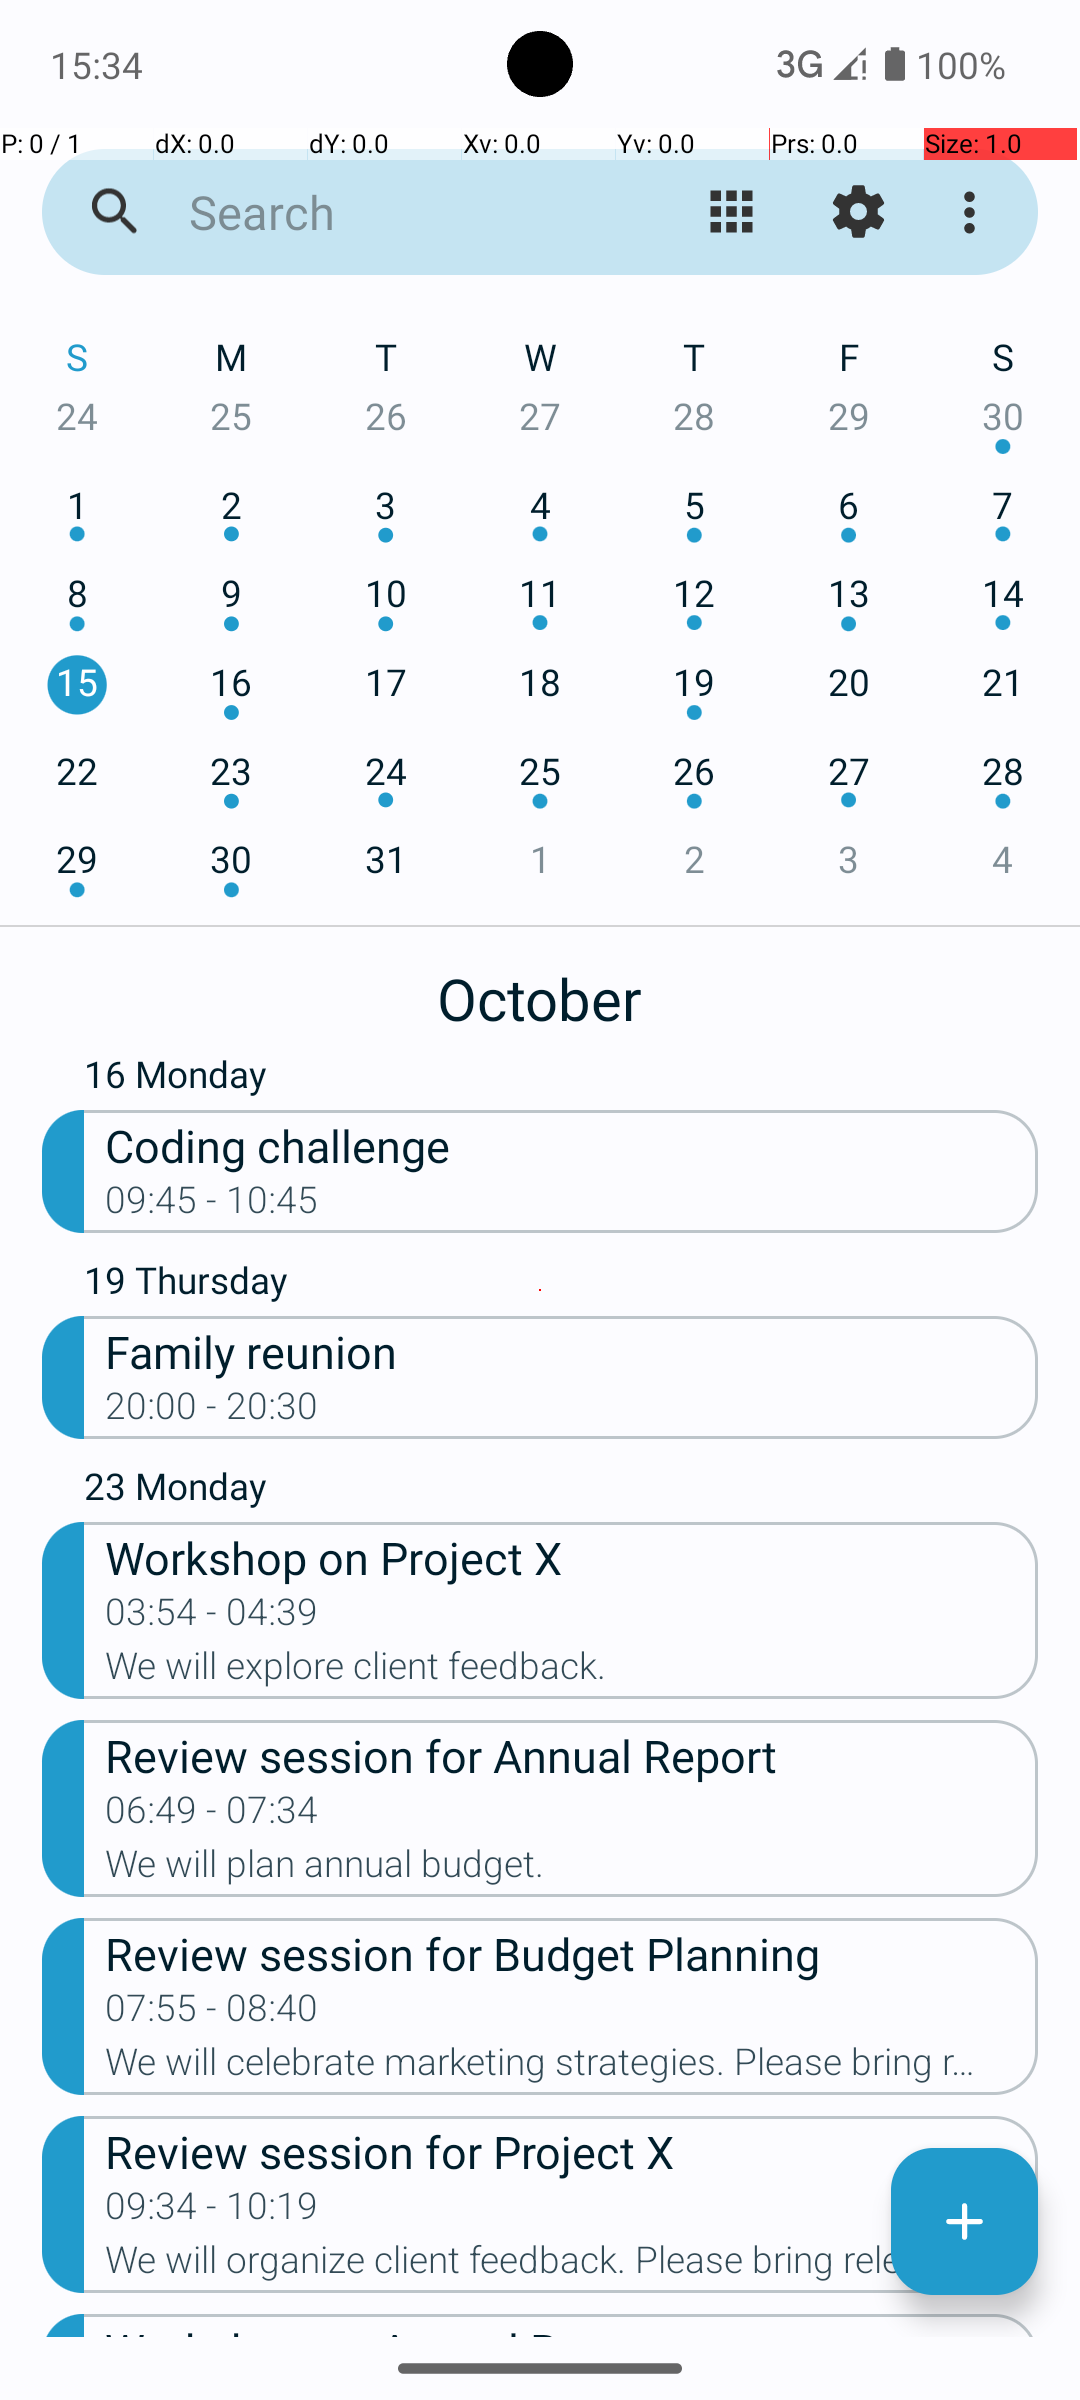 The image size is (1080, 2400). What do you see at coordinates (572, 2266) in the screenshot?
I see `We will organize client feedback. Please bring relevant documents.` at bounding box center [572, 2266].